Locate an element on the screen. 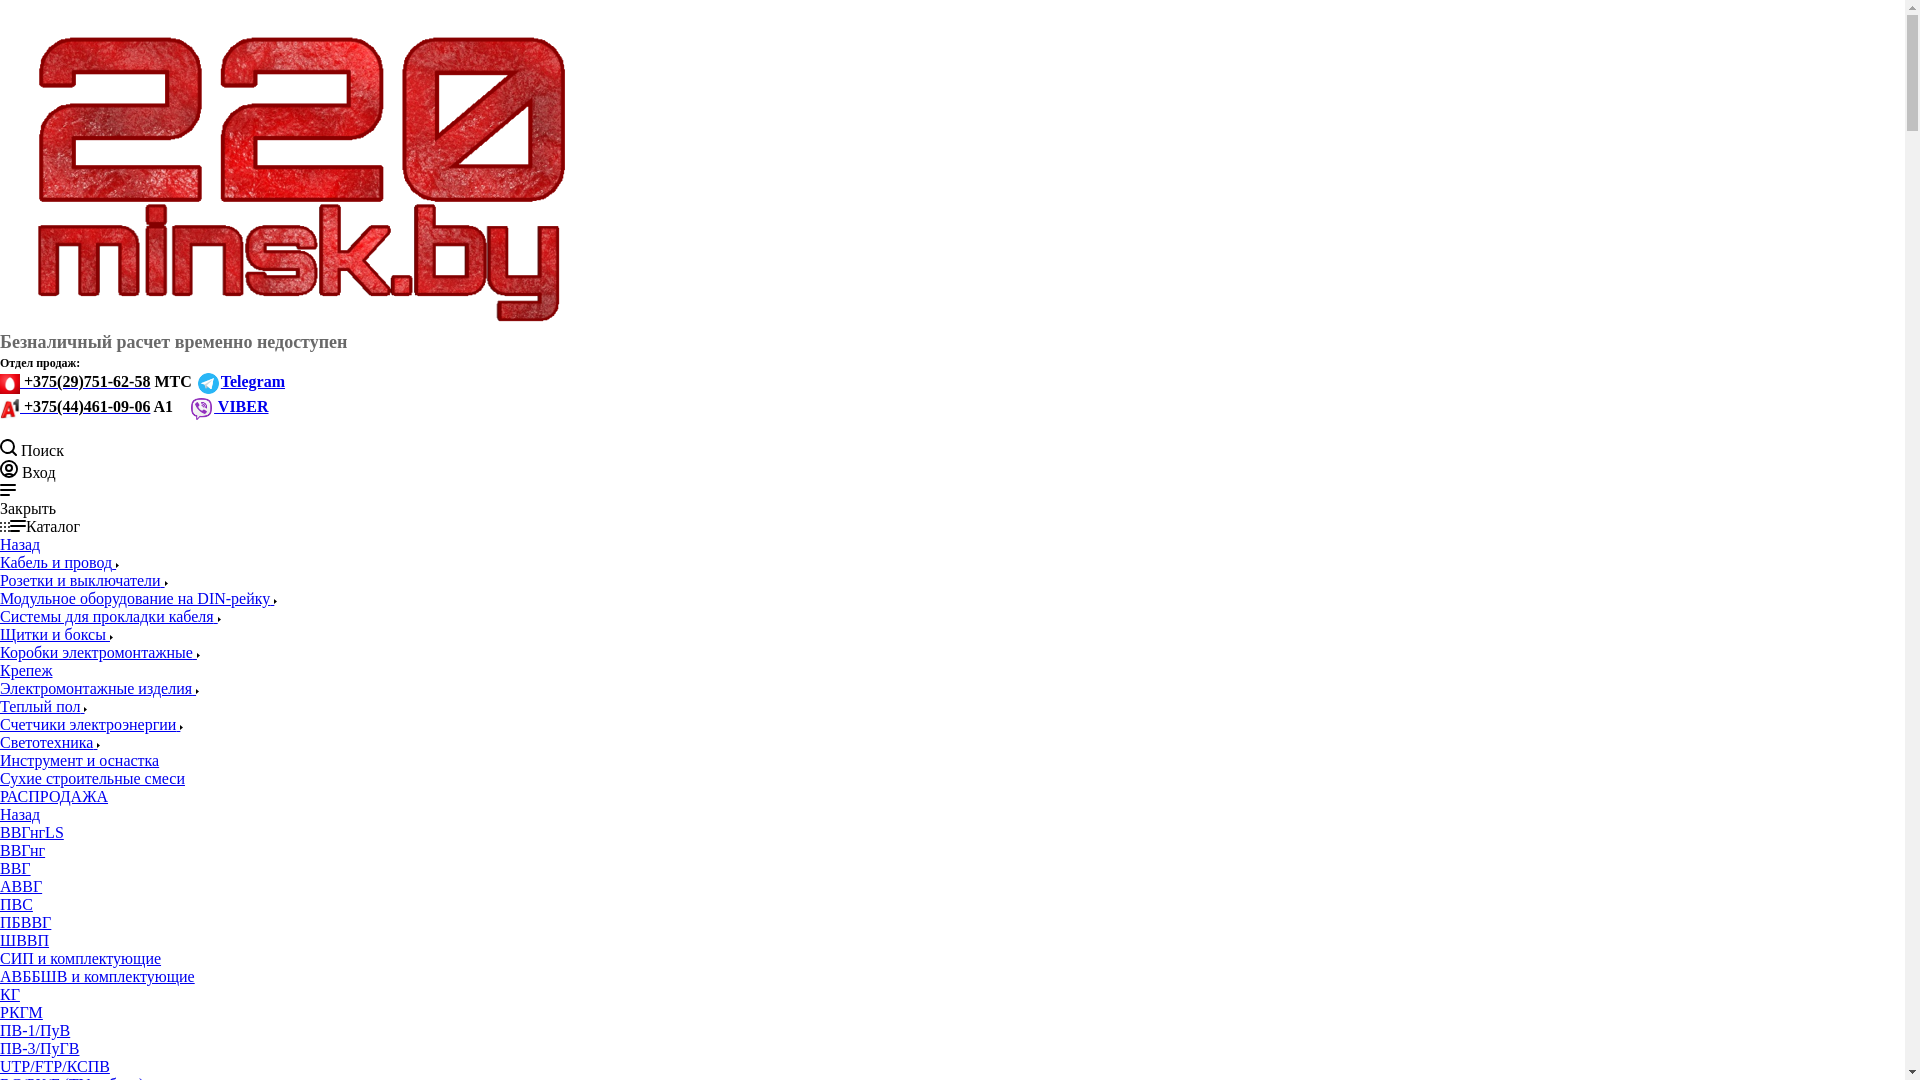 This screenshot has width=1920, height=1080. Telegram is located at coordinates (240, 382).